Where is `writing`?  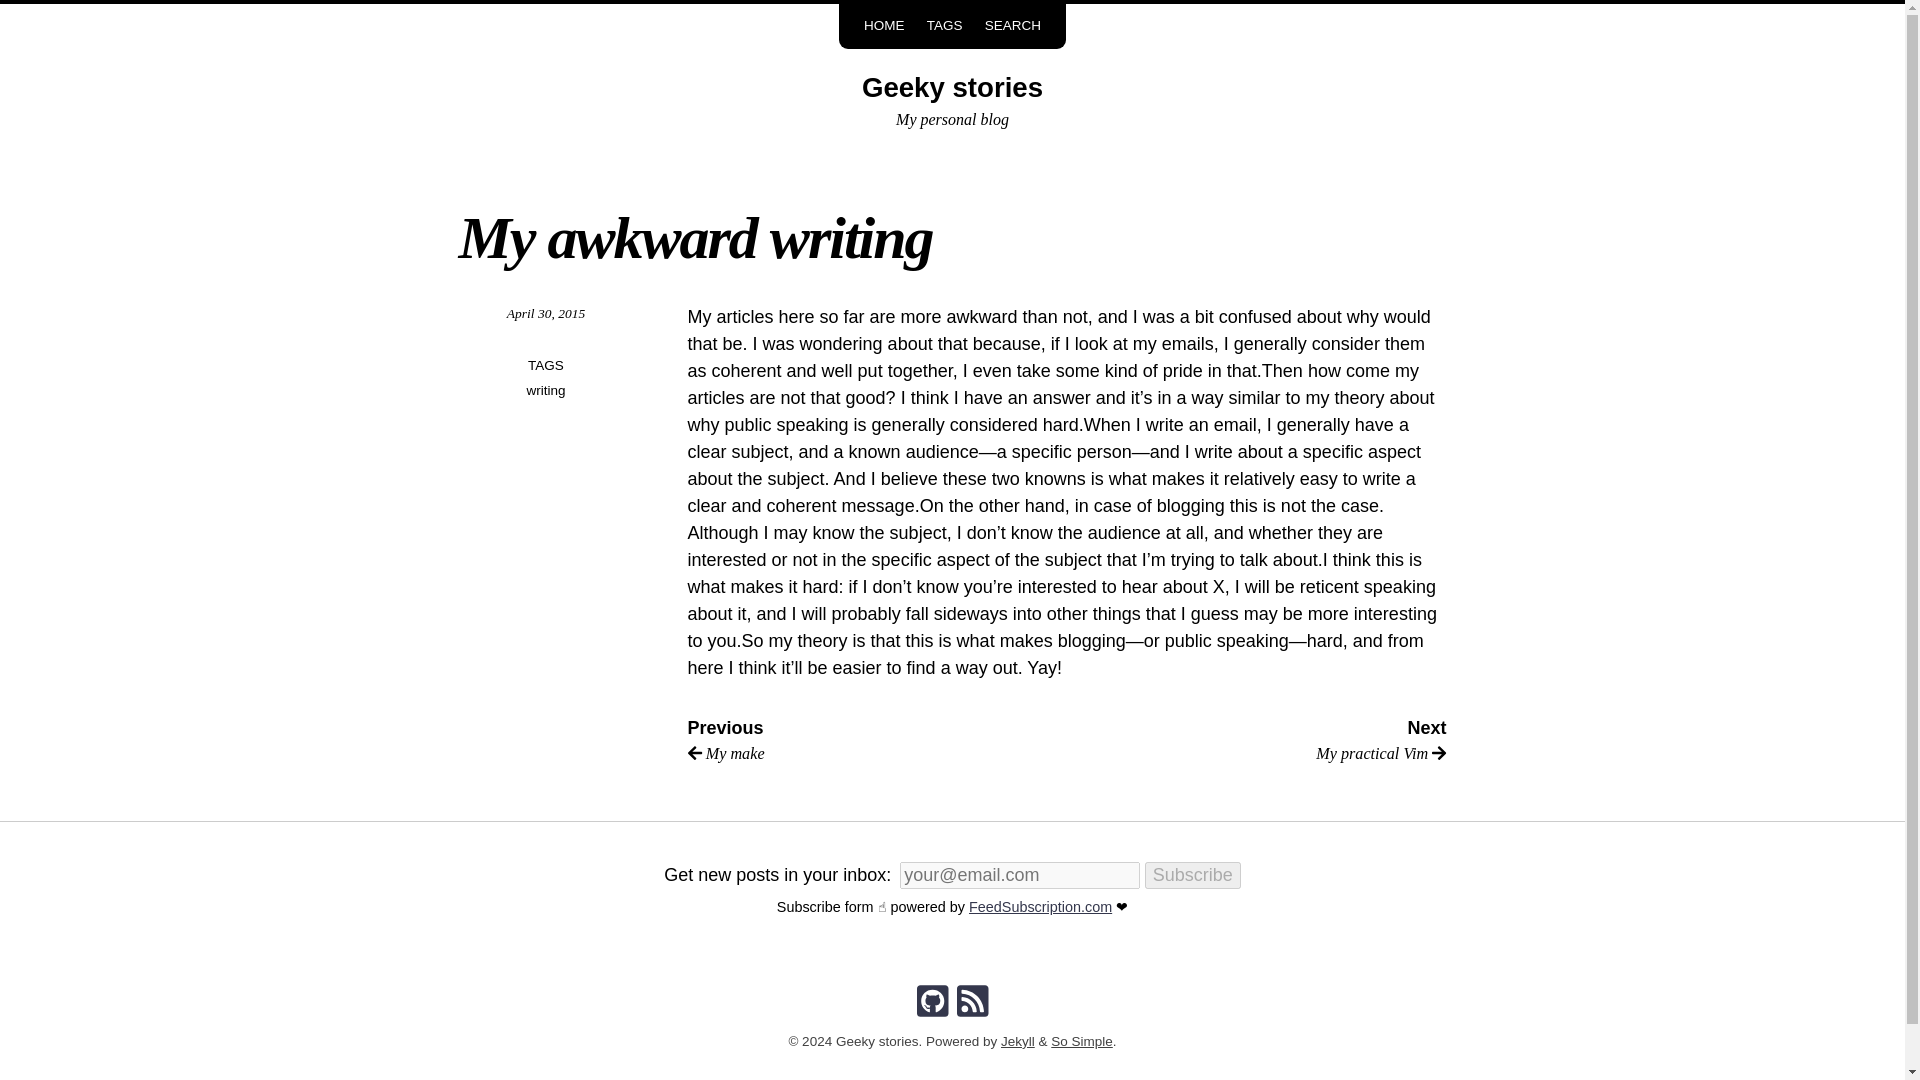 writing is located at coordinates (545, 390).